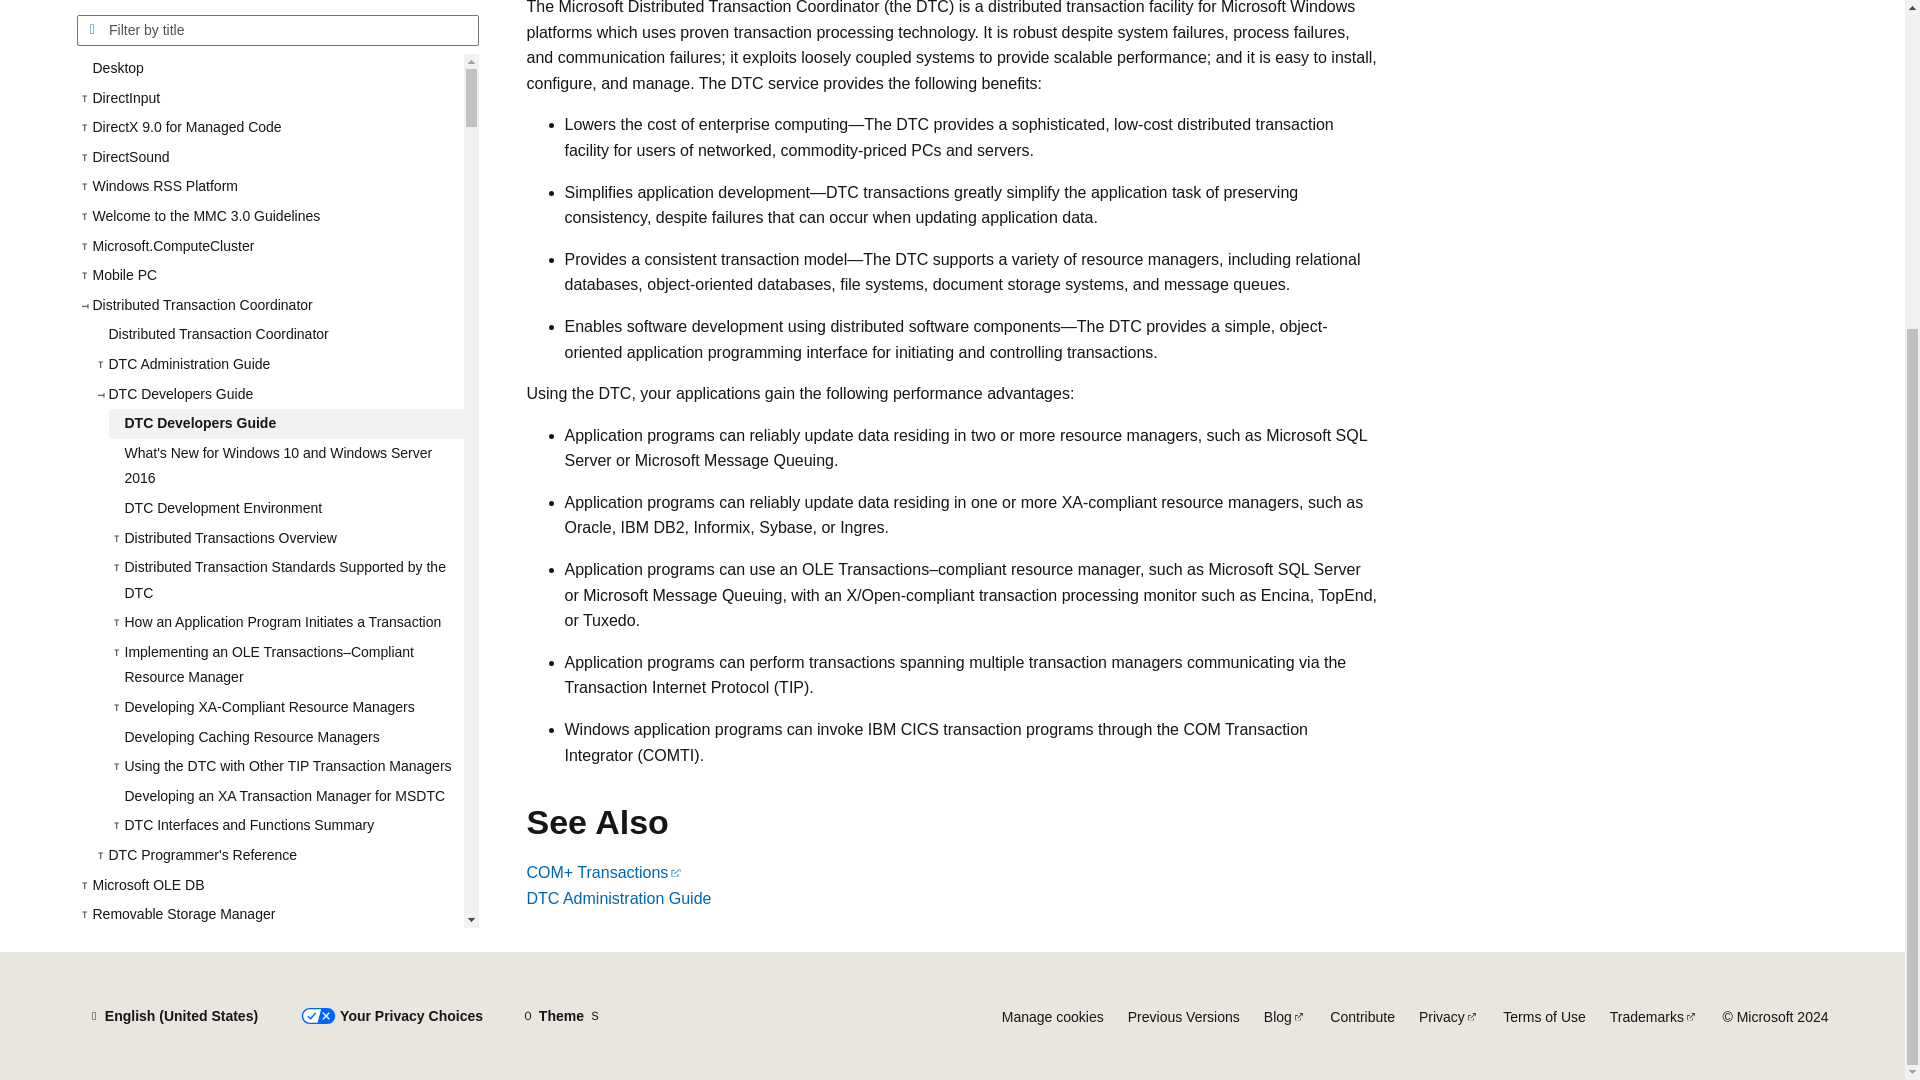 The width and height of the screenshot is (1920, 1080). What do you see at coordinates (561, 1016) in the screenshot?
I see `Theme` at bounding box center [561, 1016].